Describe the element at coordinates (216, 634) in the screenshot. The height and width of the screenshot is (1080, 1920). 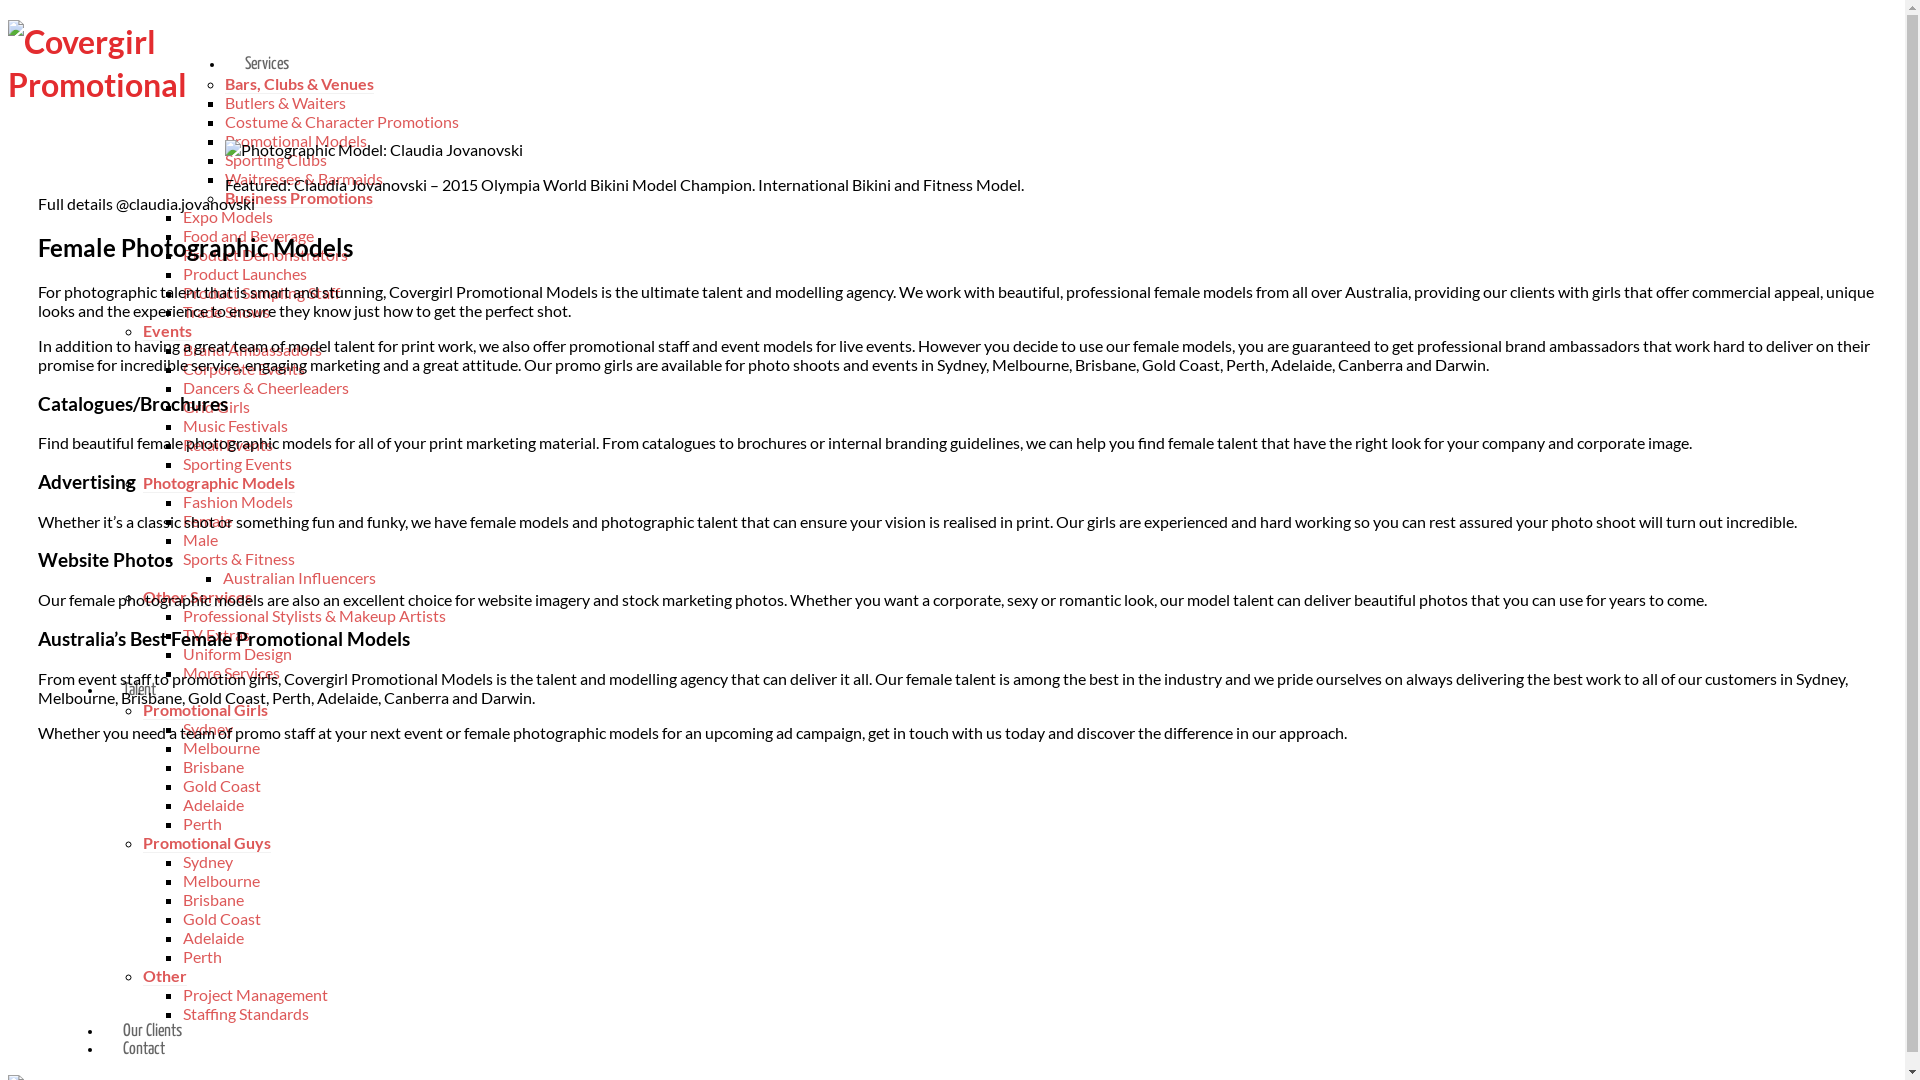
I see `TV Extras` at that location.